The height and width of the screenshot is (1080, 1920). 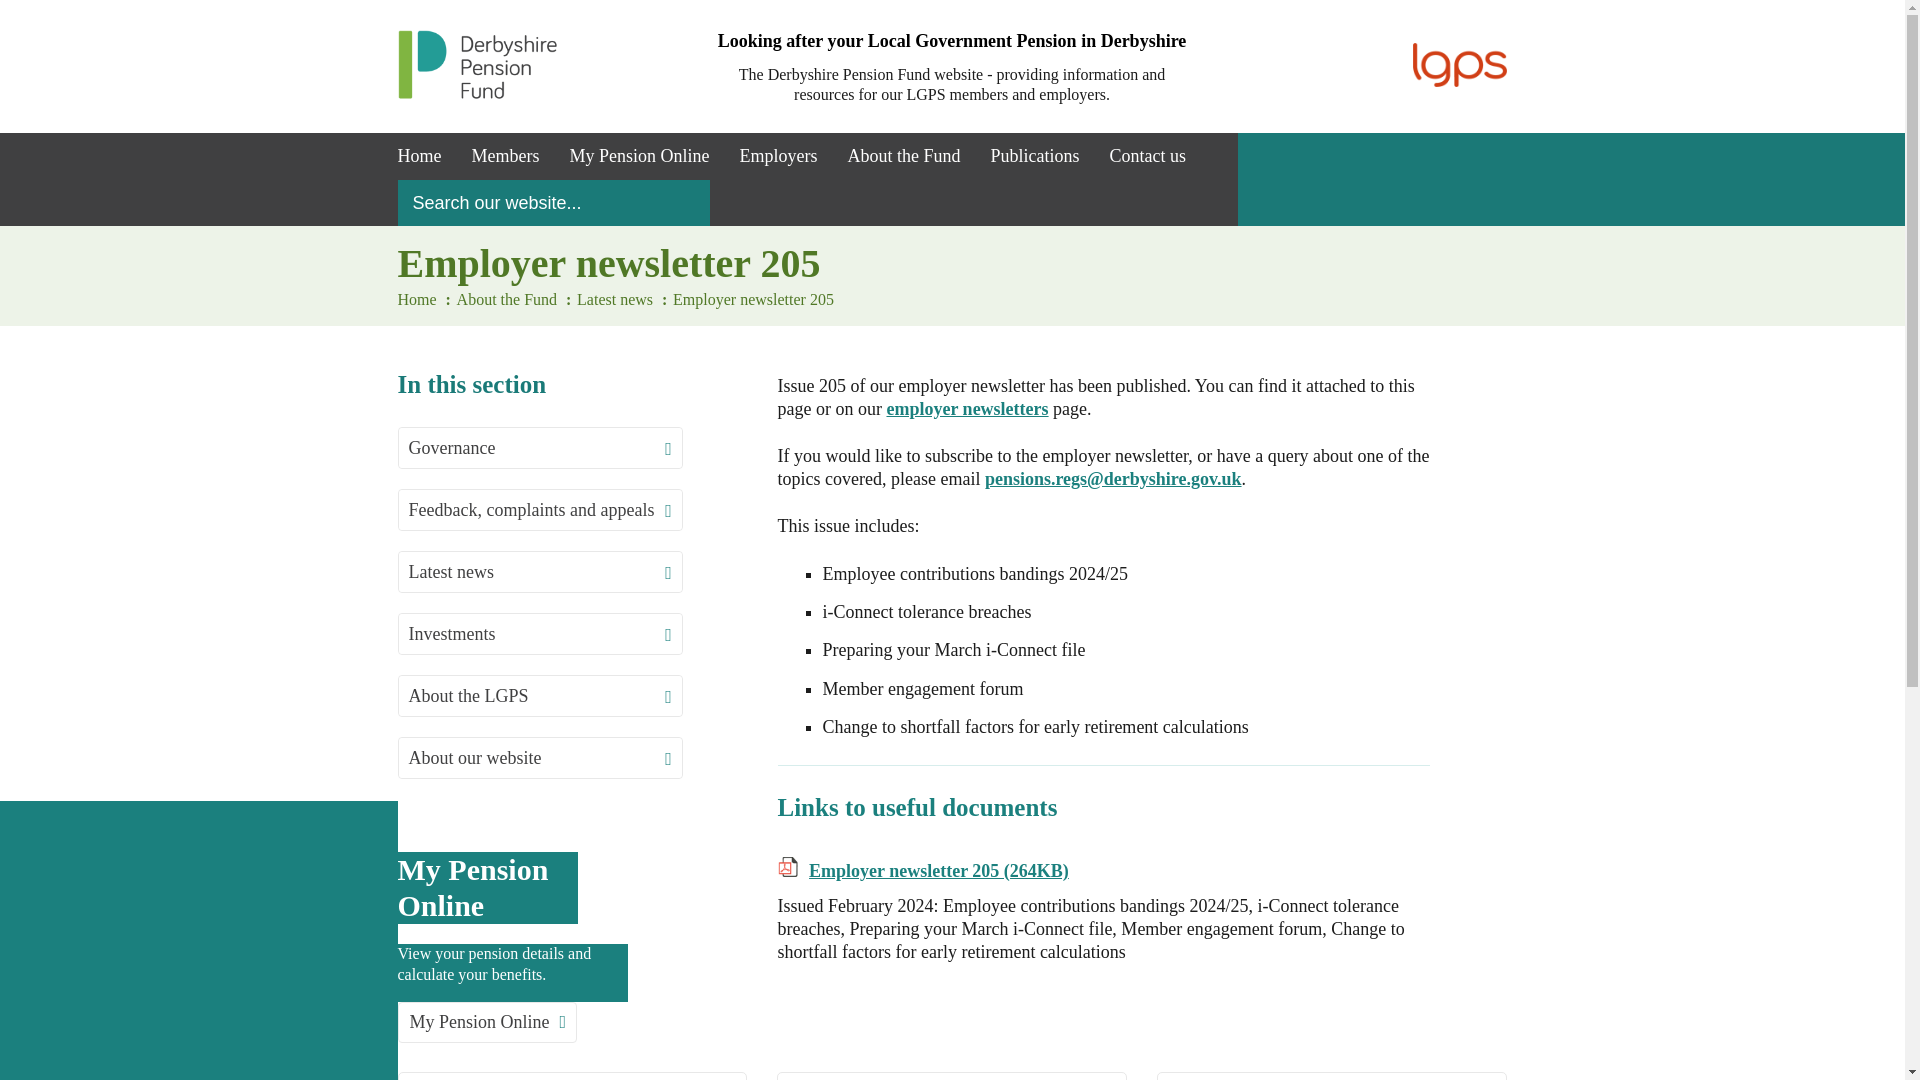 I want to click on Go to homepage, so click(x=419, y=156).